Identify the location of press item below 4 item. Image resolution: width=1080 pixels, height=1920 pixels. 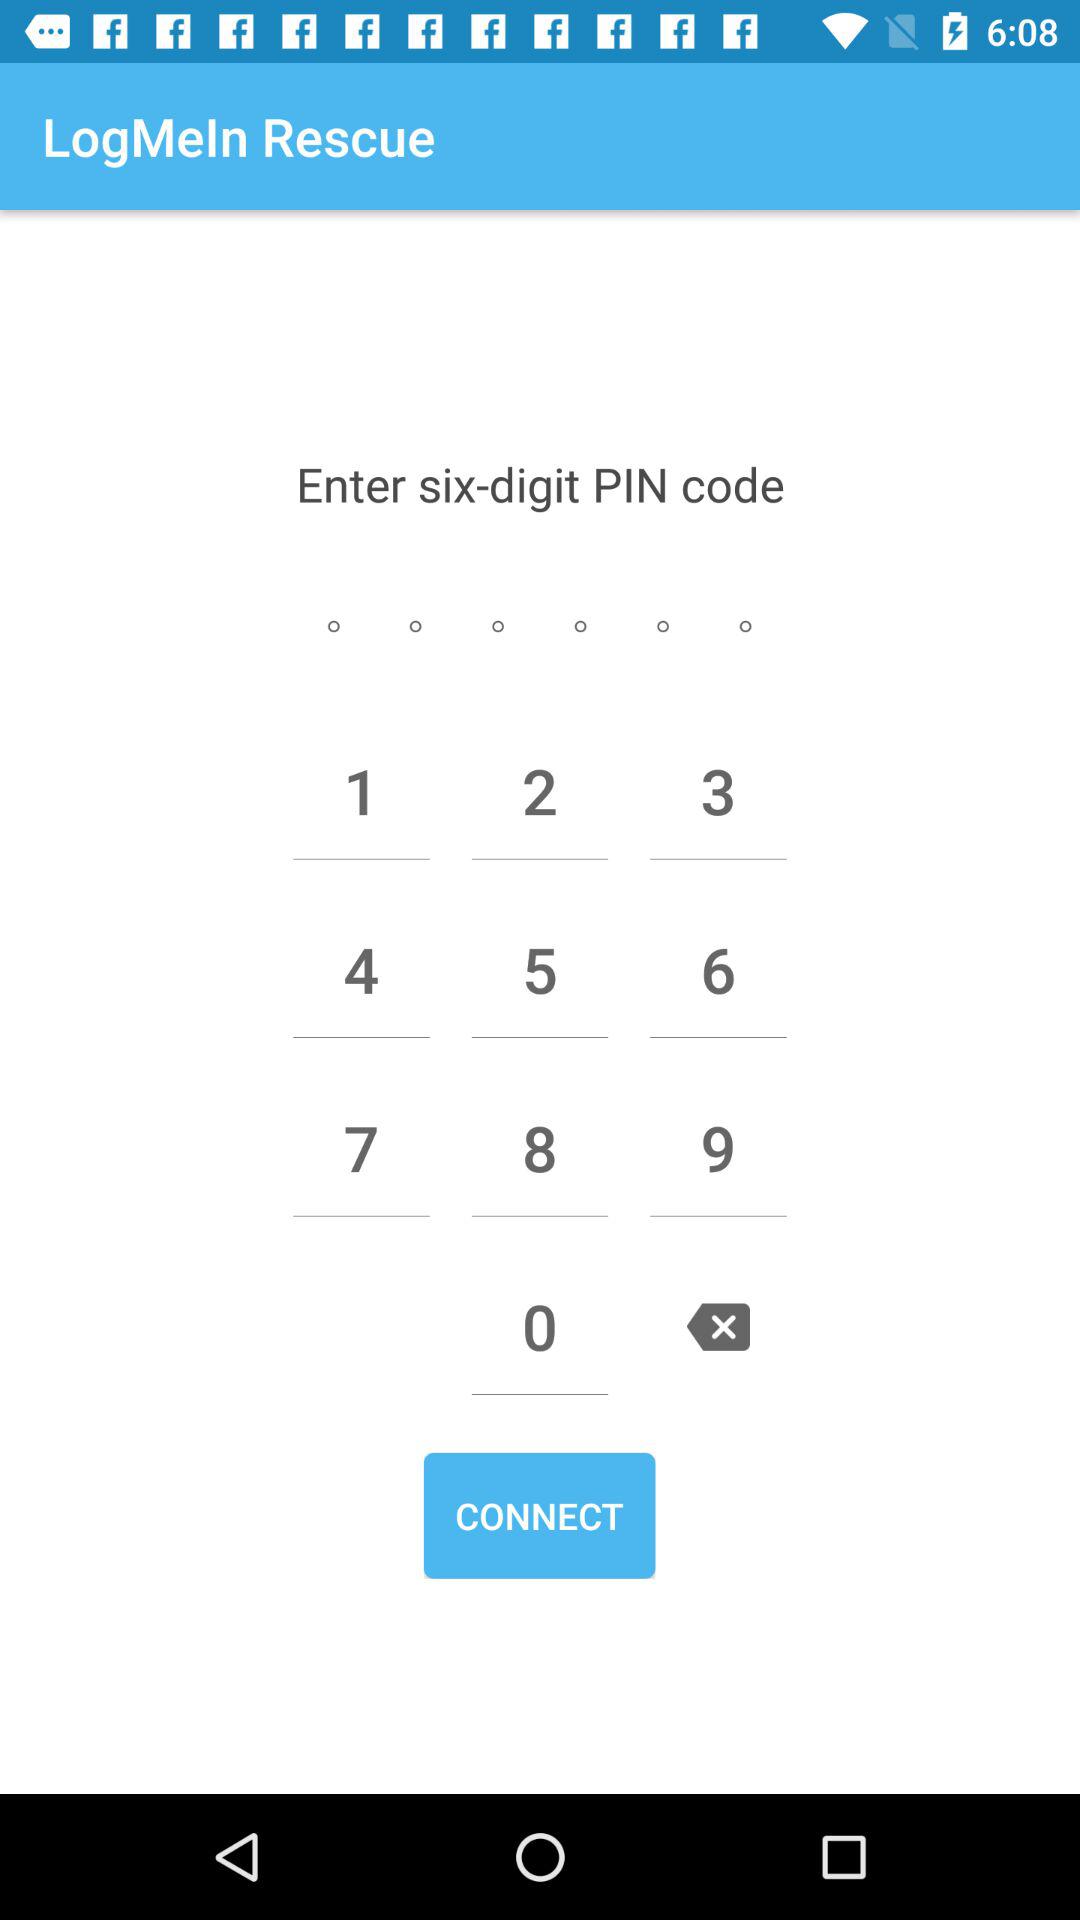
(361, 1148).